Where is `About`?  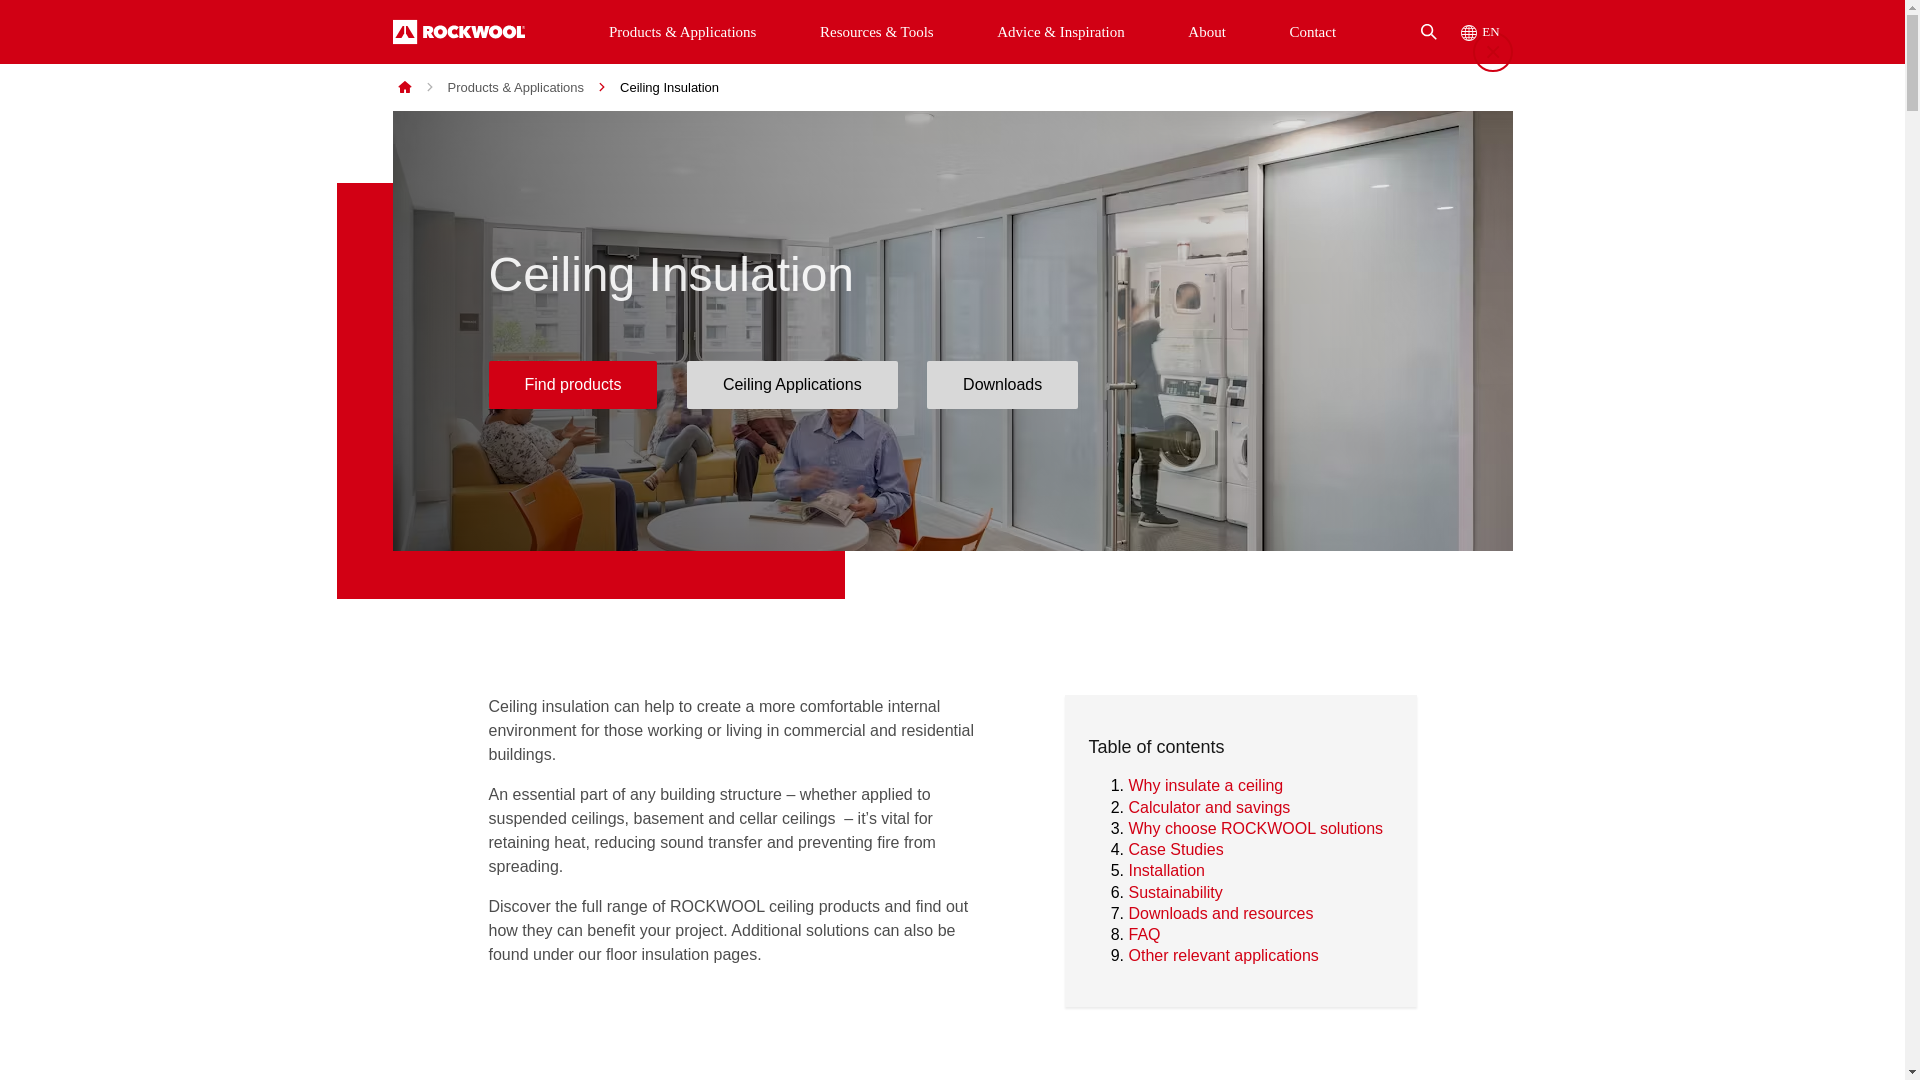 About is located at coordinates (1207, 32).